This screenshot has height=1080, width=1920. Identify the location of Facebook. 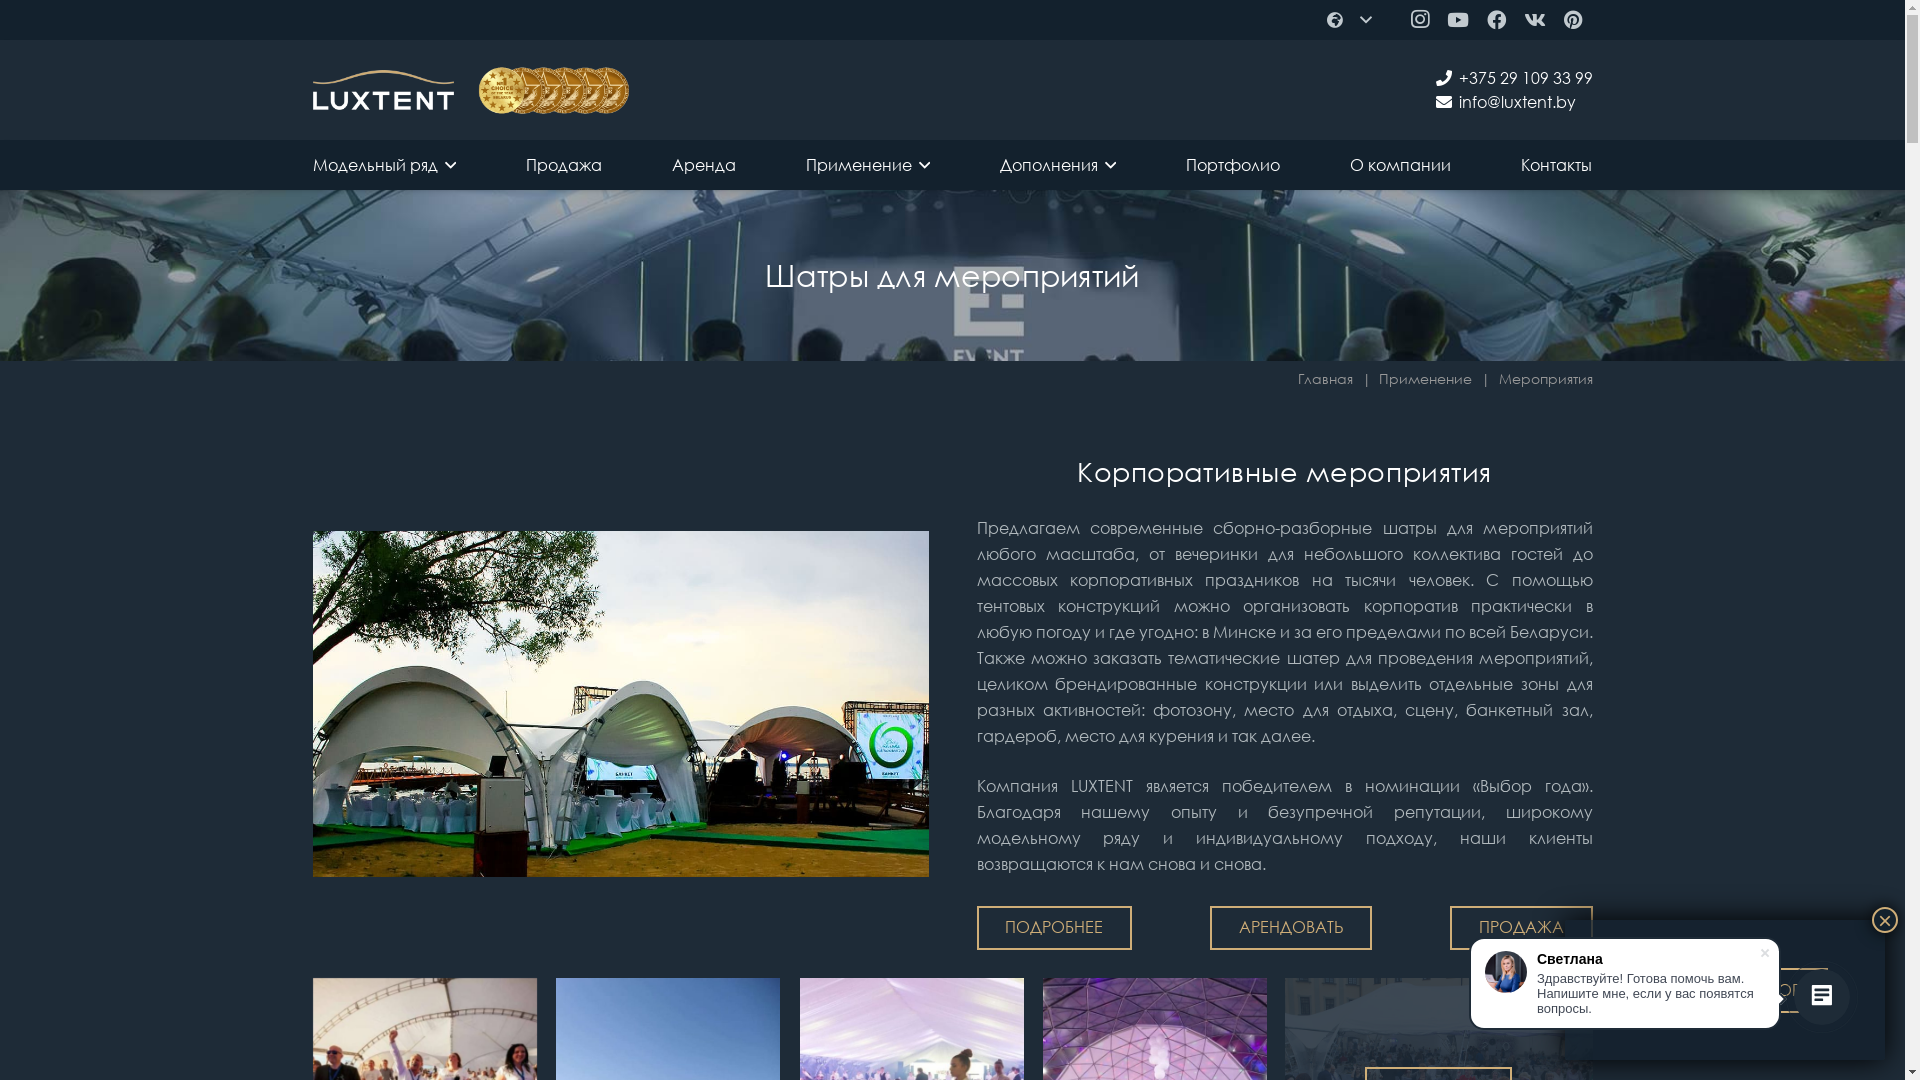
(1496, 20).